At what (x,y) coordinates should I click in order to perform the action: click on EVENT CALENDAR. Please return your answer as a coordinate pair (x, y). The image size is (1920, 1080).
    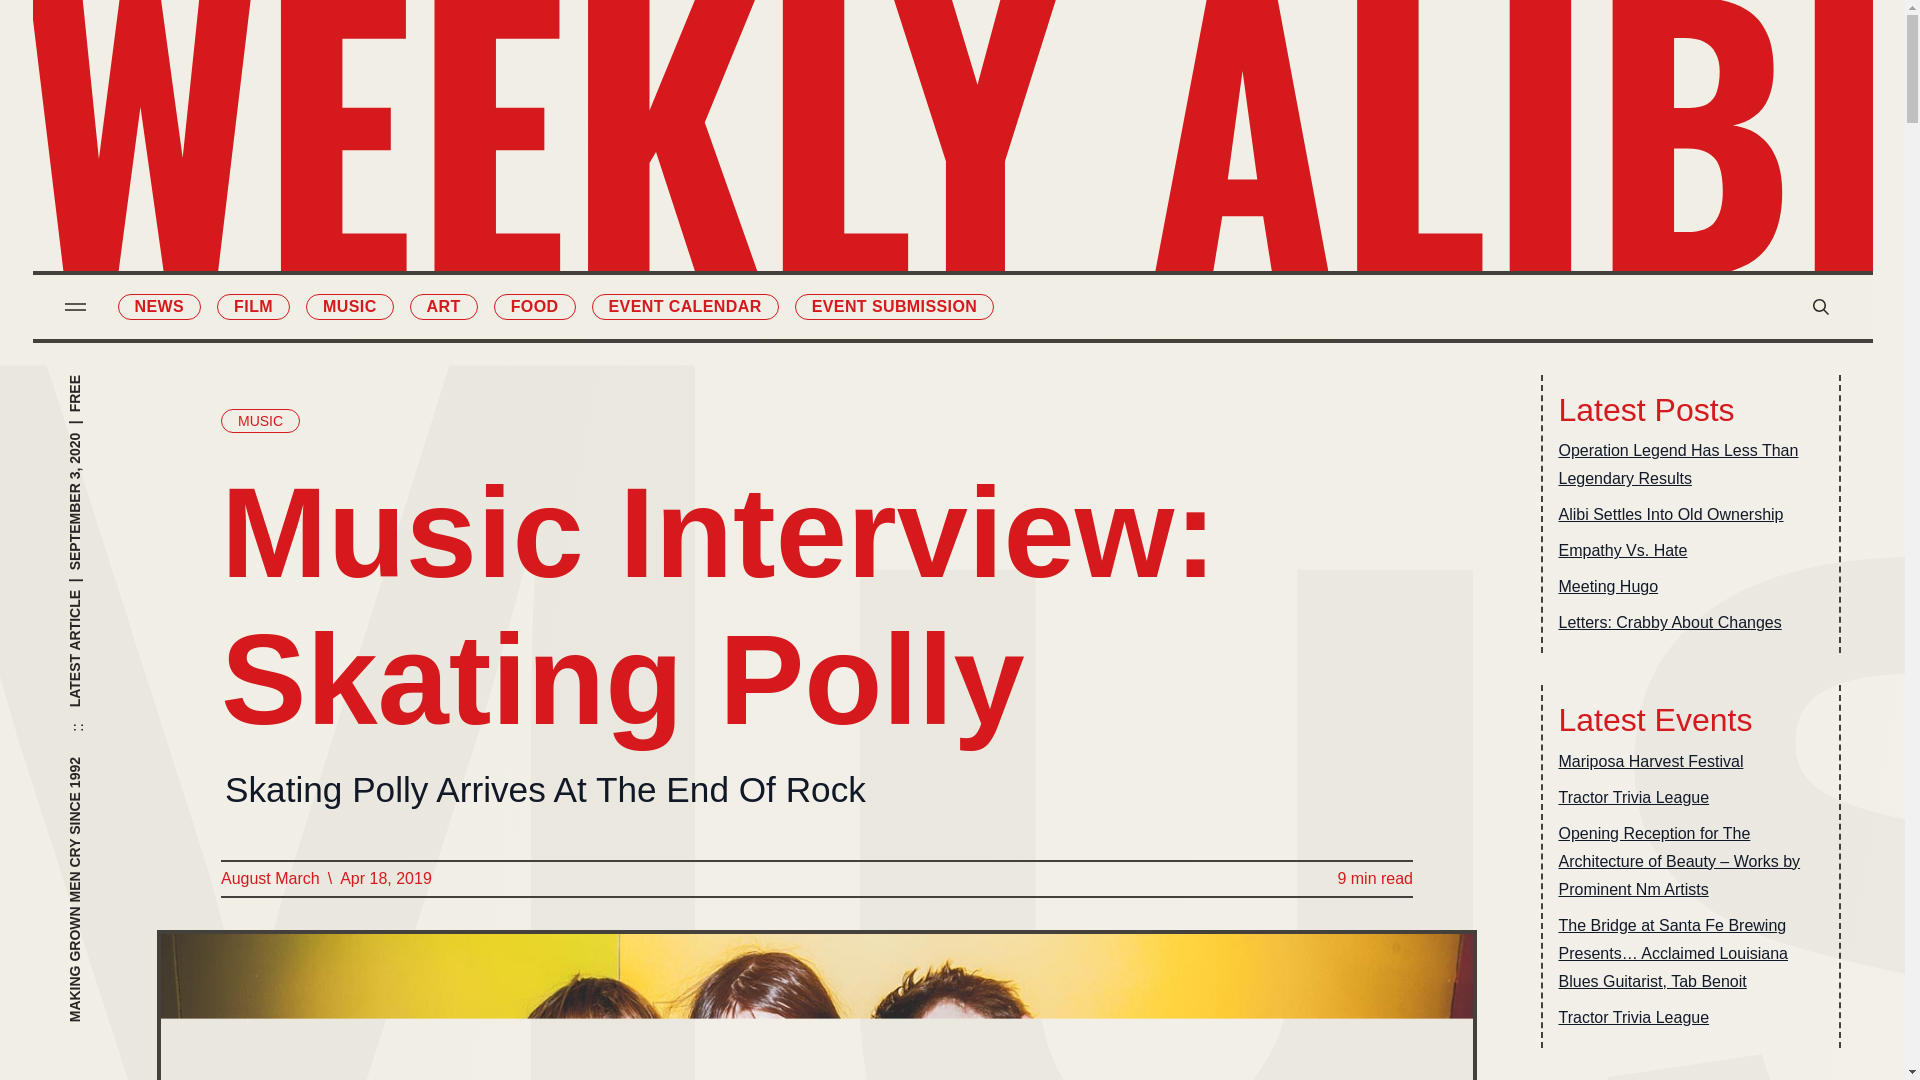
    Looking at the image, I should click on (685, 306).